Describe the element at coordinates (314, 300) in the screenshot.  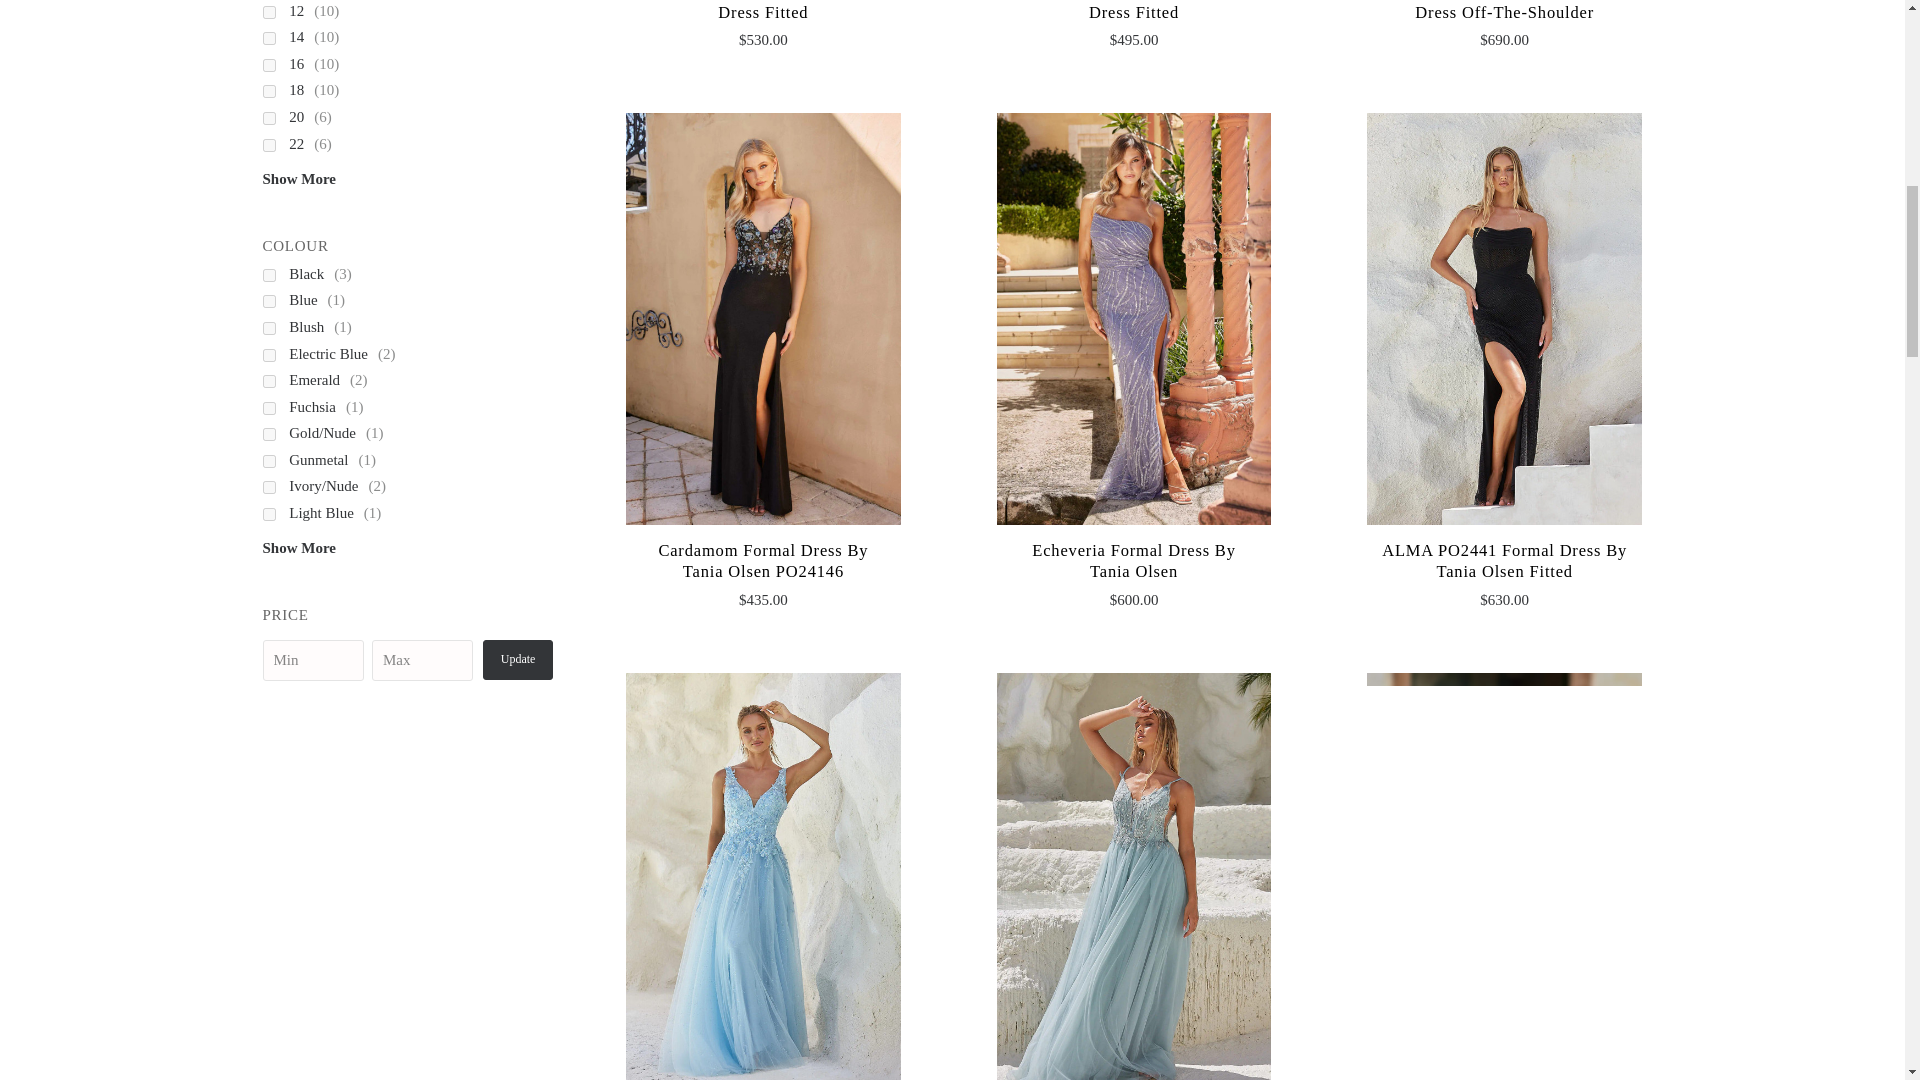
I see `Blue` at that location.